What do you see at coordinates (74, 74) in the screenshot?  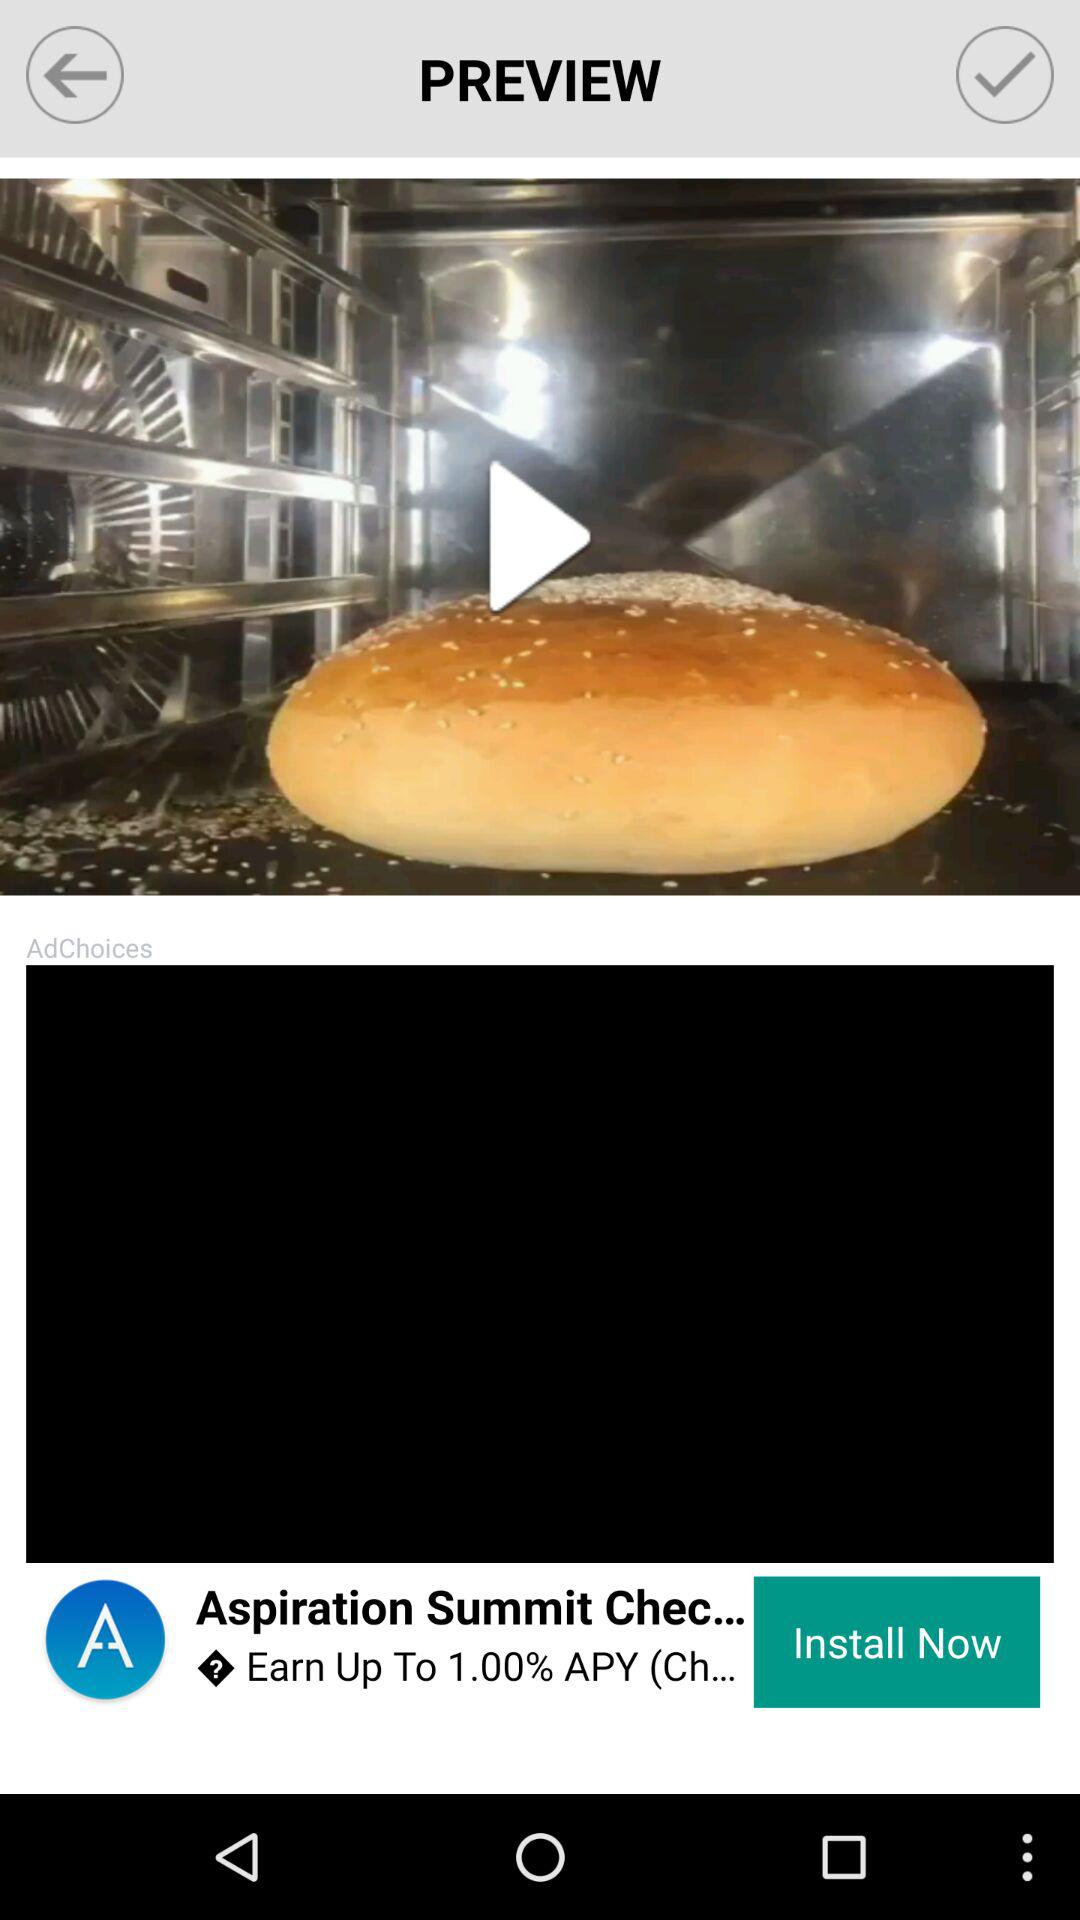 I see `go back button` at bounding box center [74, 74].